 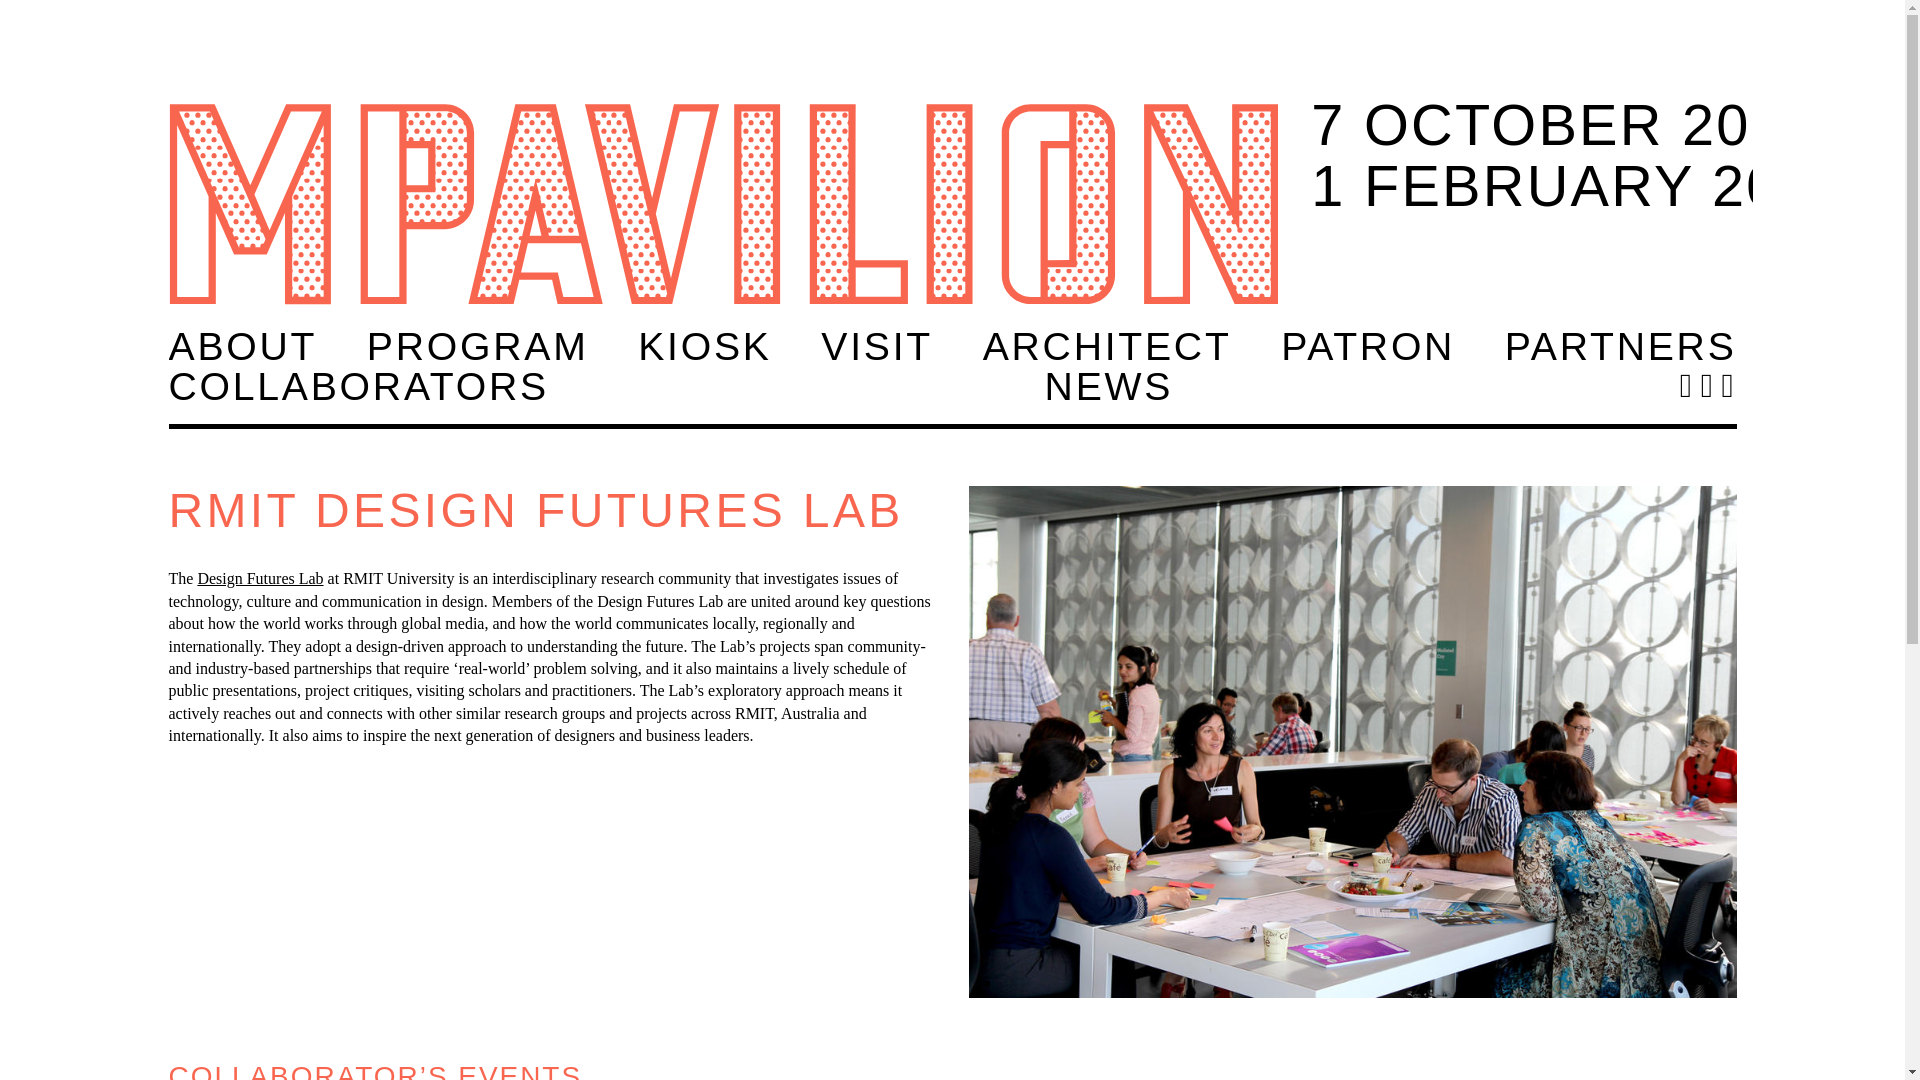 I want to click on NEWS, so click(x=877, y=346).